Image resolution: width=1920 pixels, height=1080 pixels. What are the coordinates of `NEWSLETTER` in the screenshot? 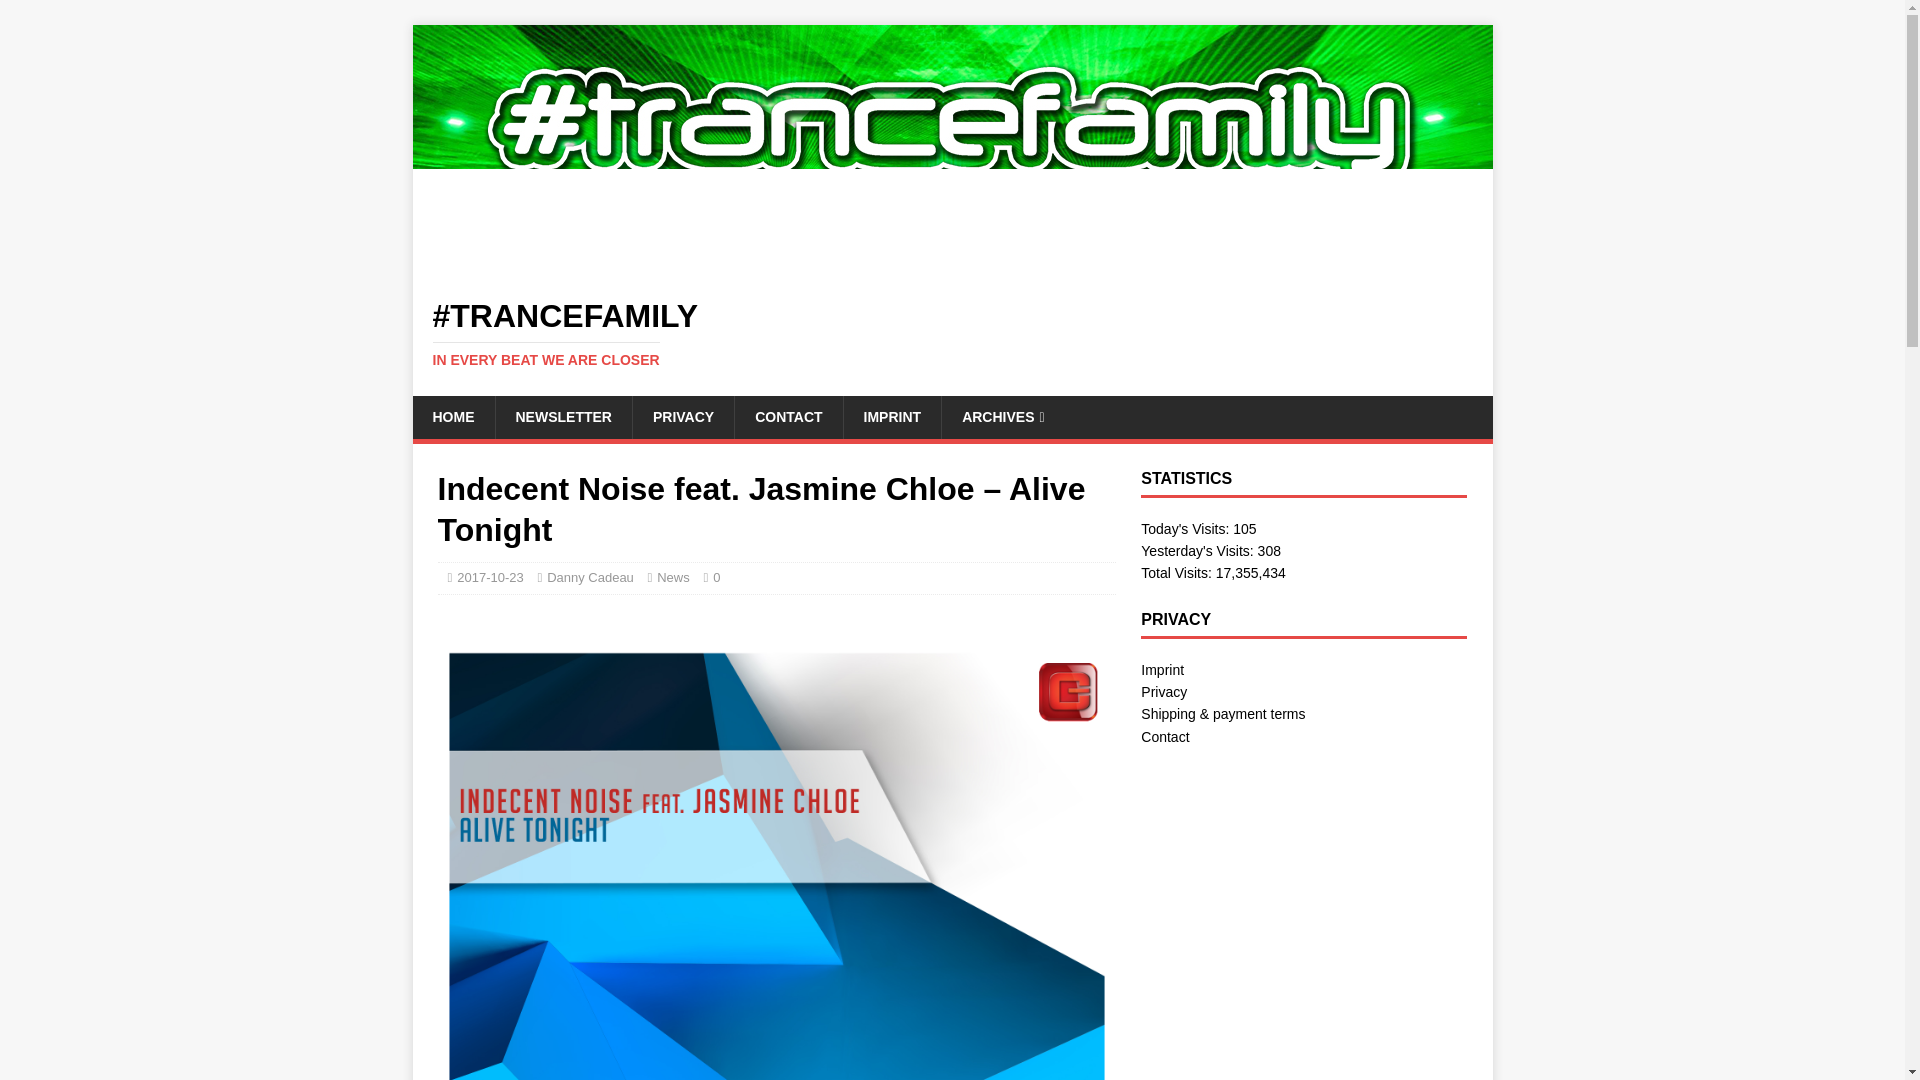 It's located at (562, 417).